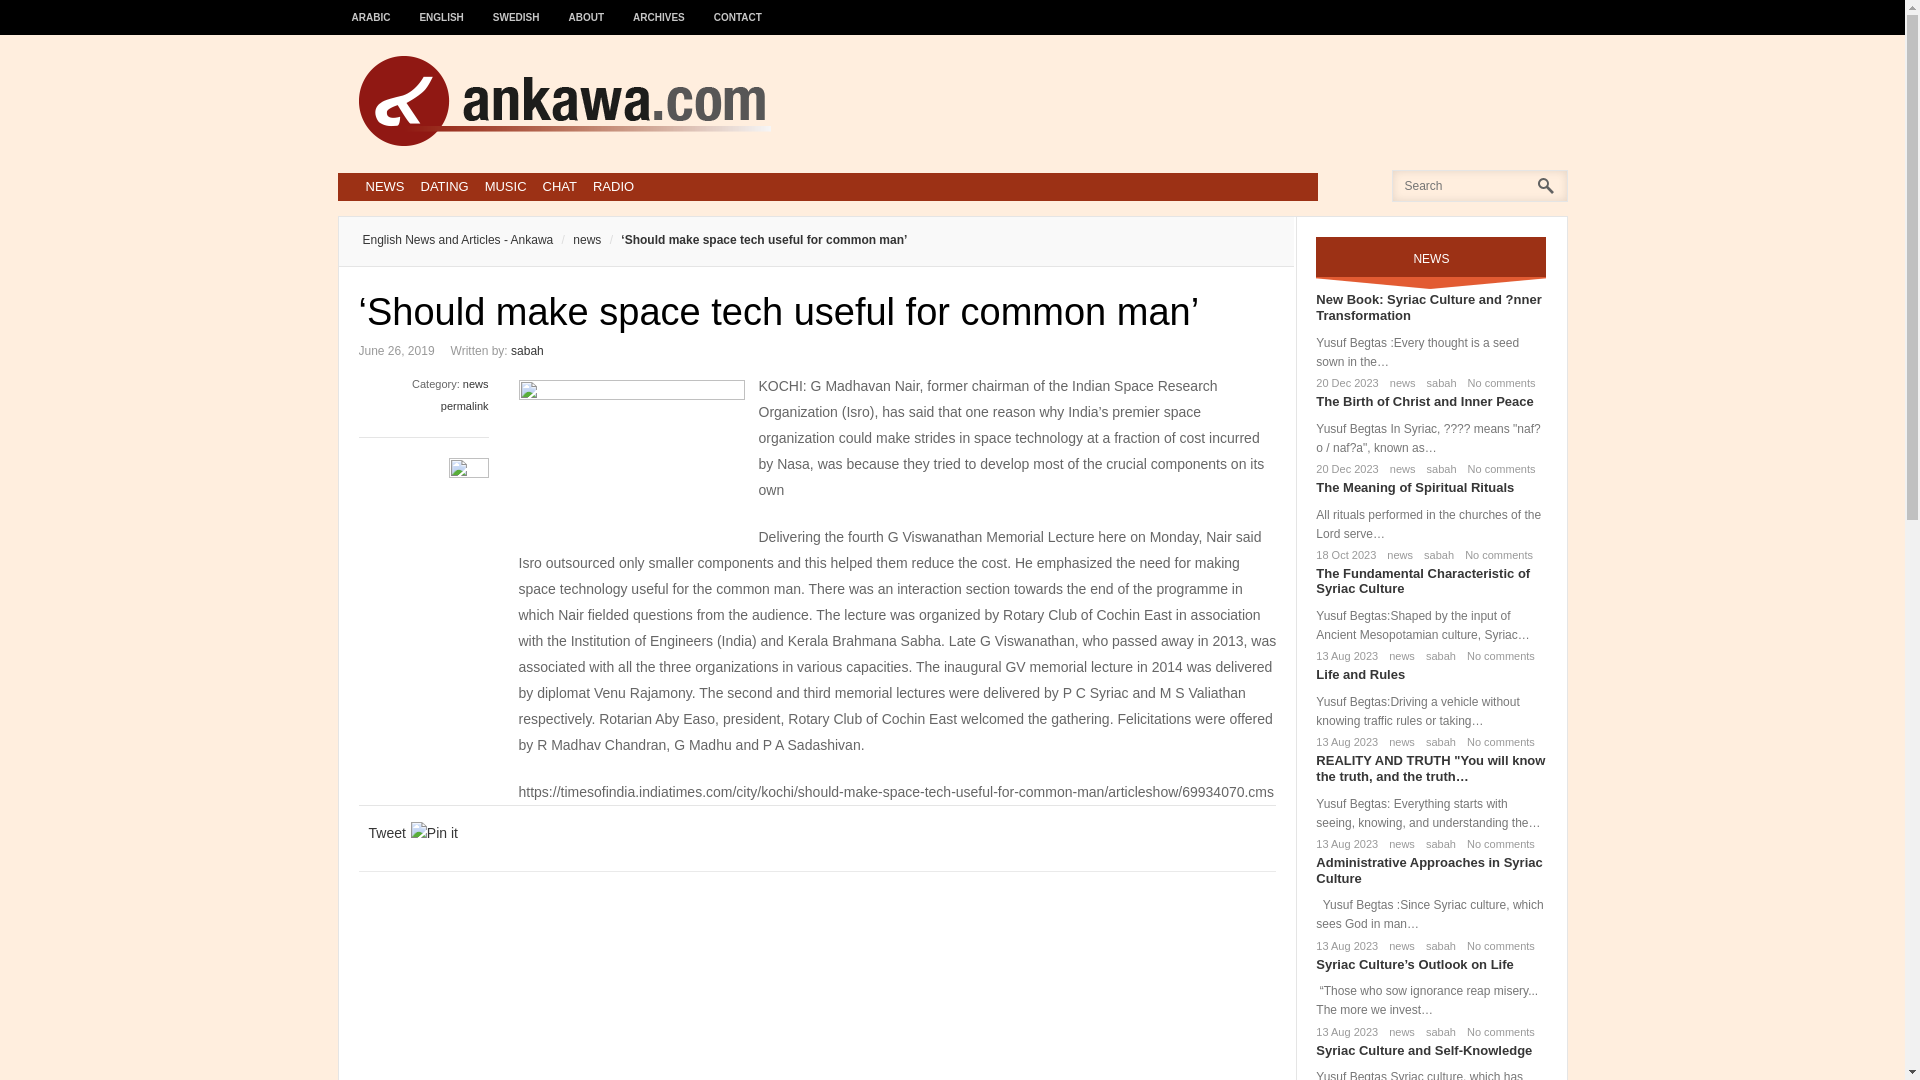  I want to click on Tweet, so click(386, 832).